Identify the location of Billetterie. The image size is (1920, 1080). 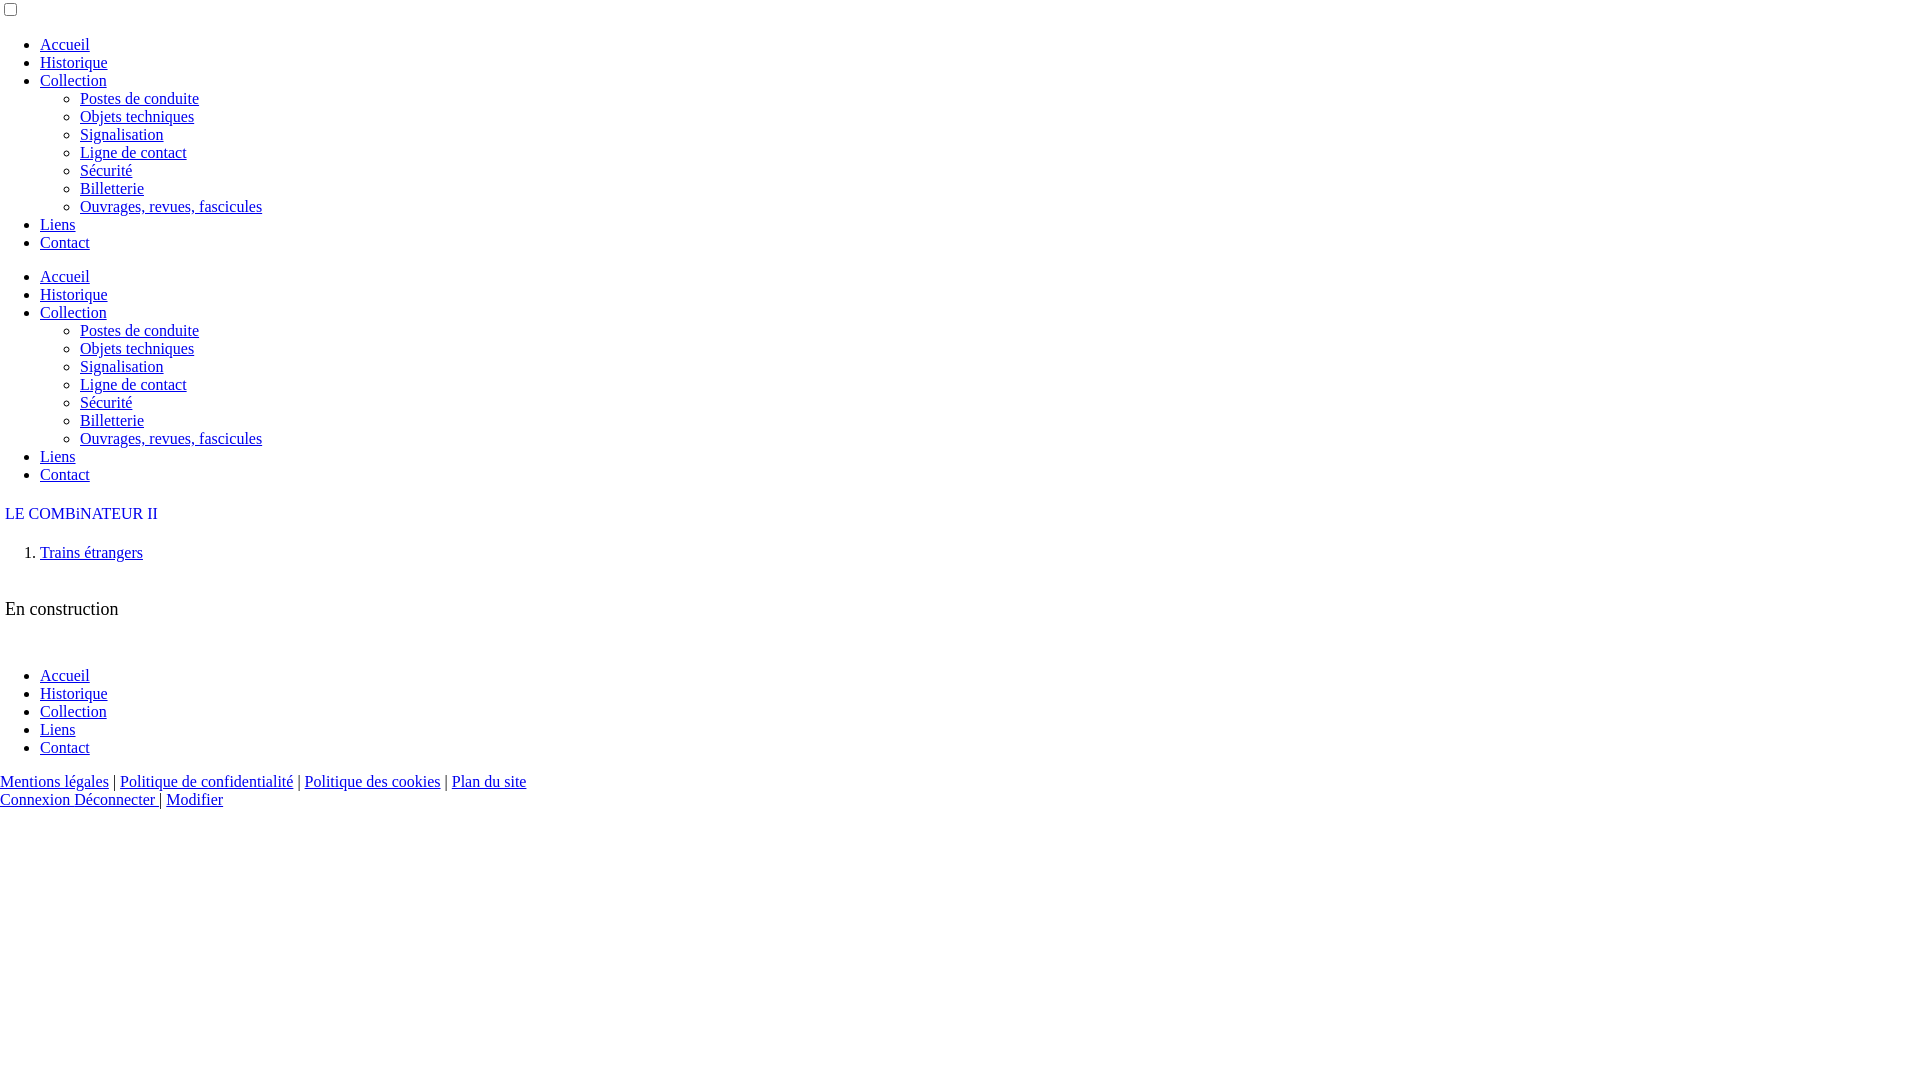
(112, 420).